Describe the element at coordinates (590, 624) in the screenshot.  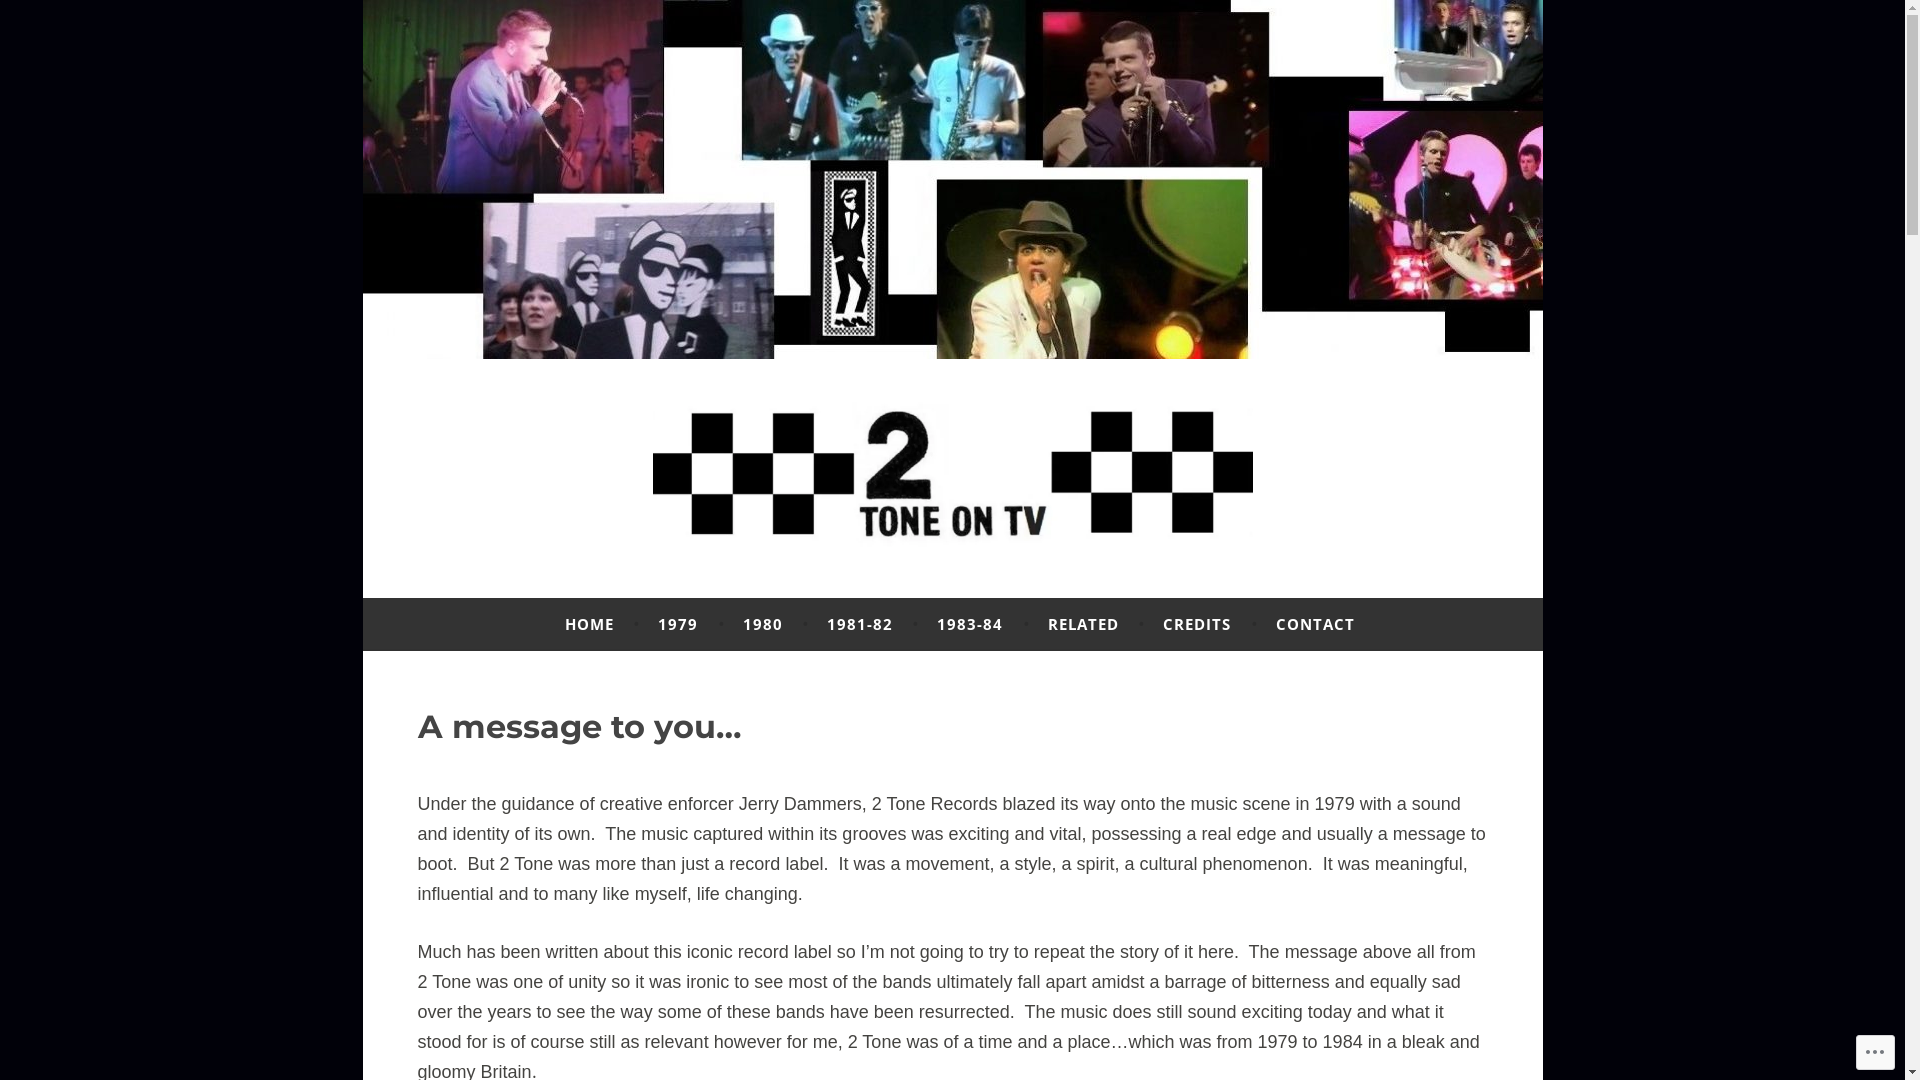
I see `HOME` at that location.